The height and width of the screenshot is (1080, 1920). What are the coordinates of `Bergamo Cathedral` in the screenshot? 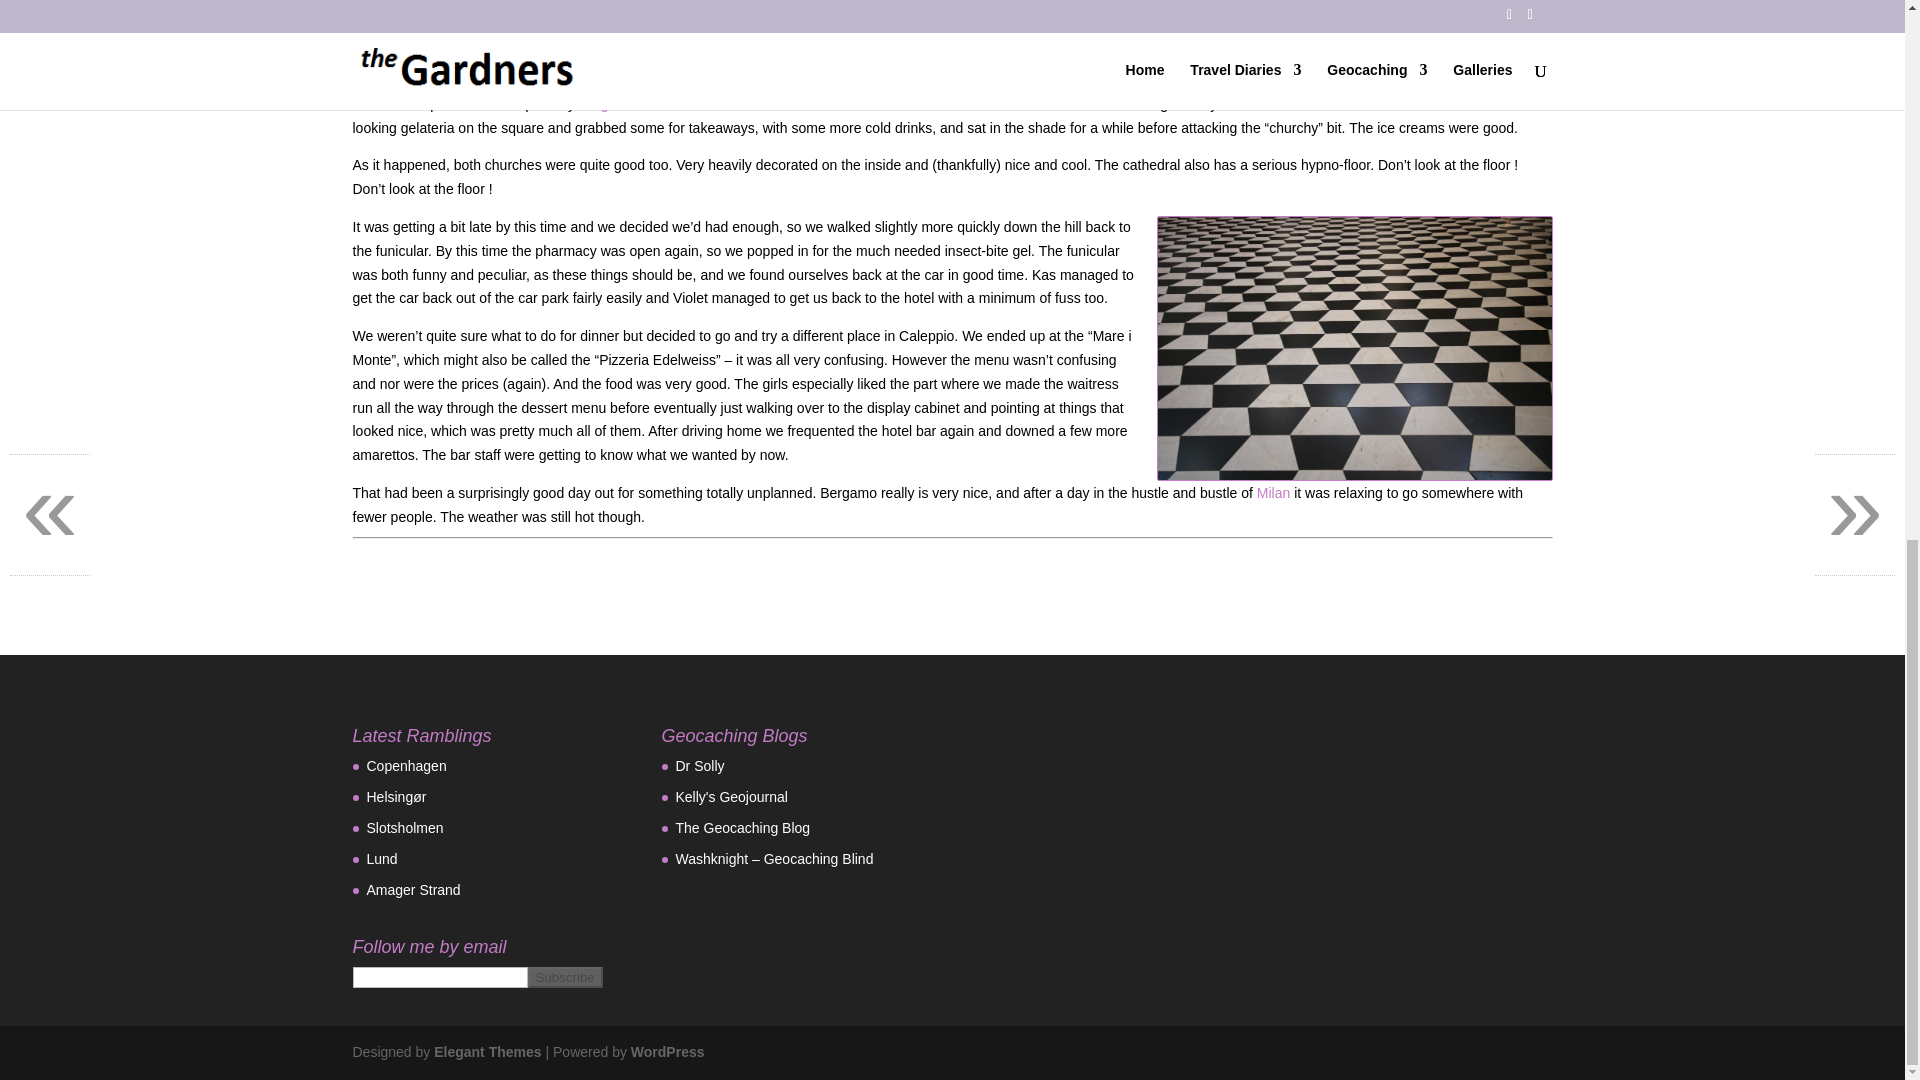 It's located at (640, 104).